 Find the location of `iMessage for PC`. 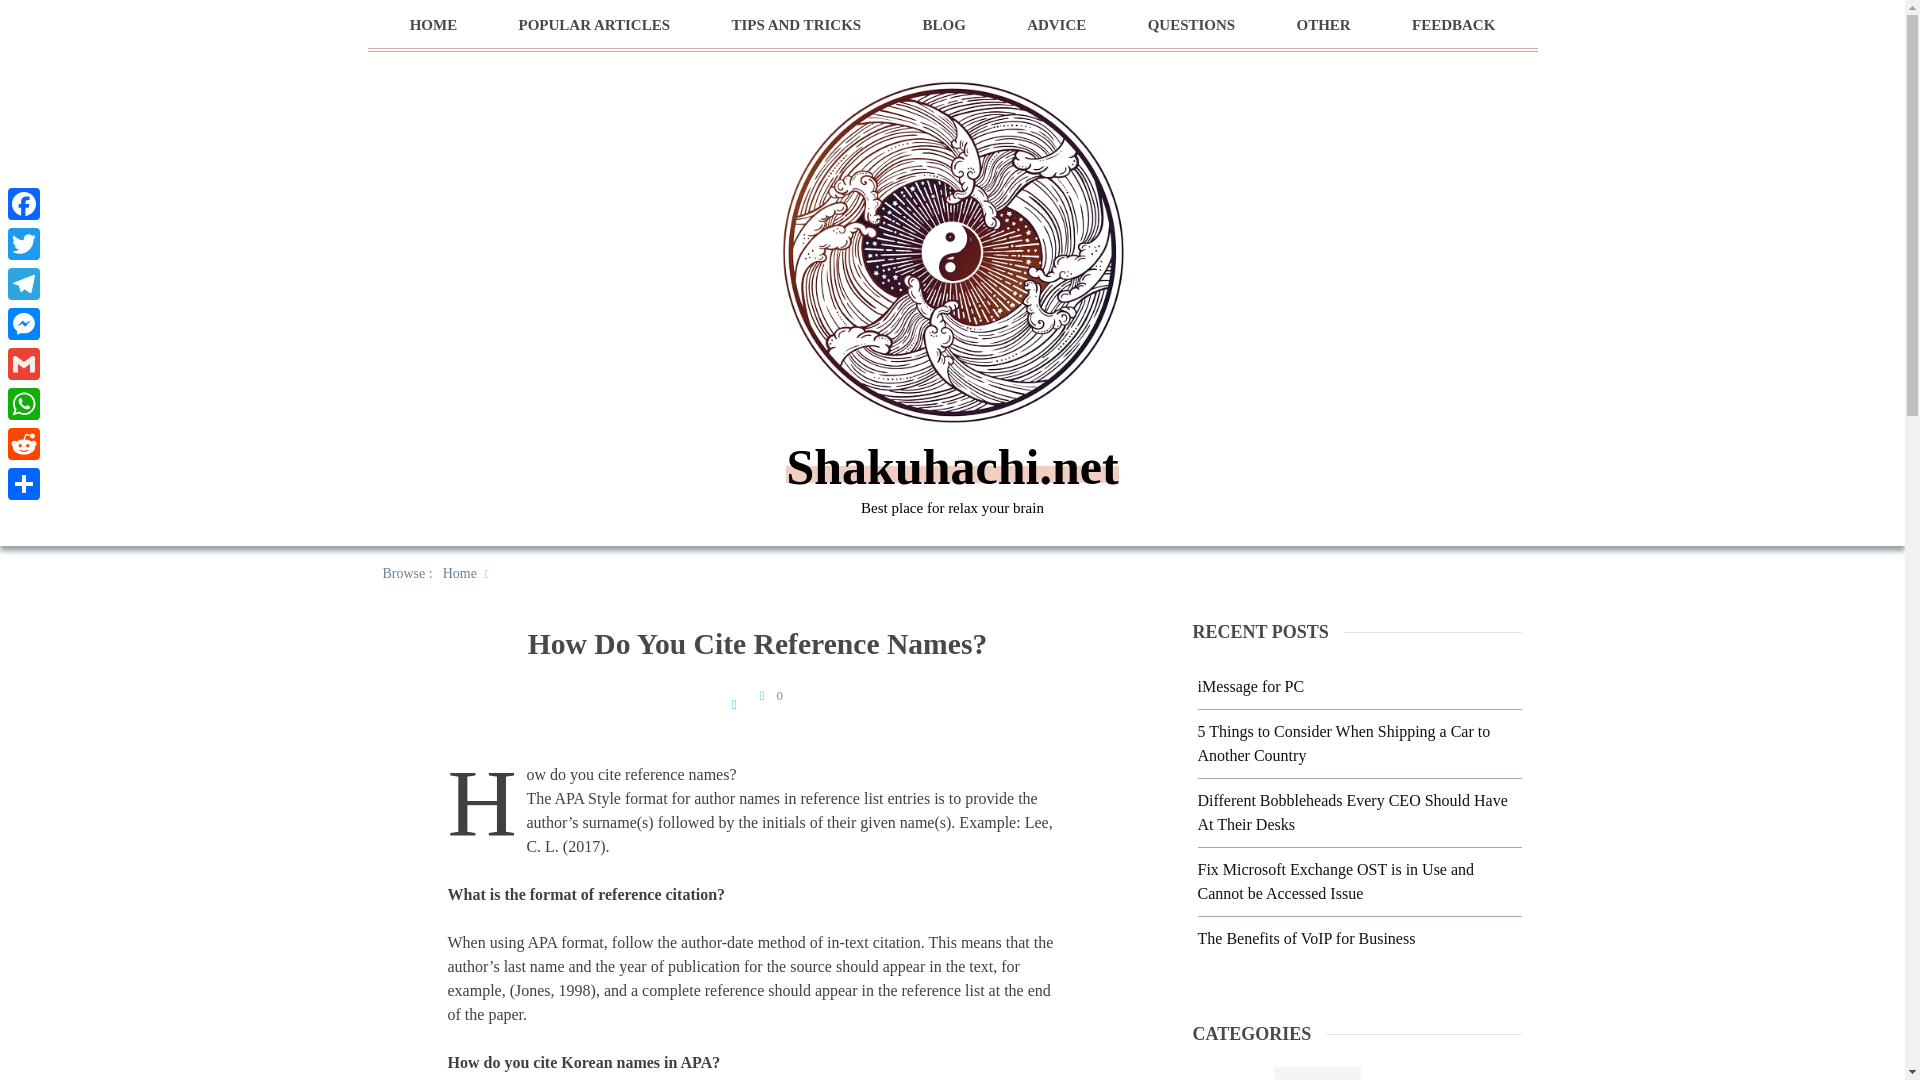

iMessage for PC is located at coordinates (1252, 686).